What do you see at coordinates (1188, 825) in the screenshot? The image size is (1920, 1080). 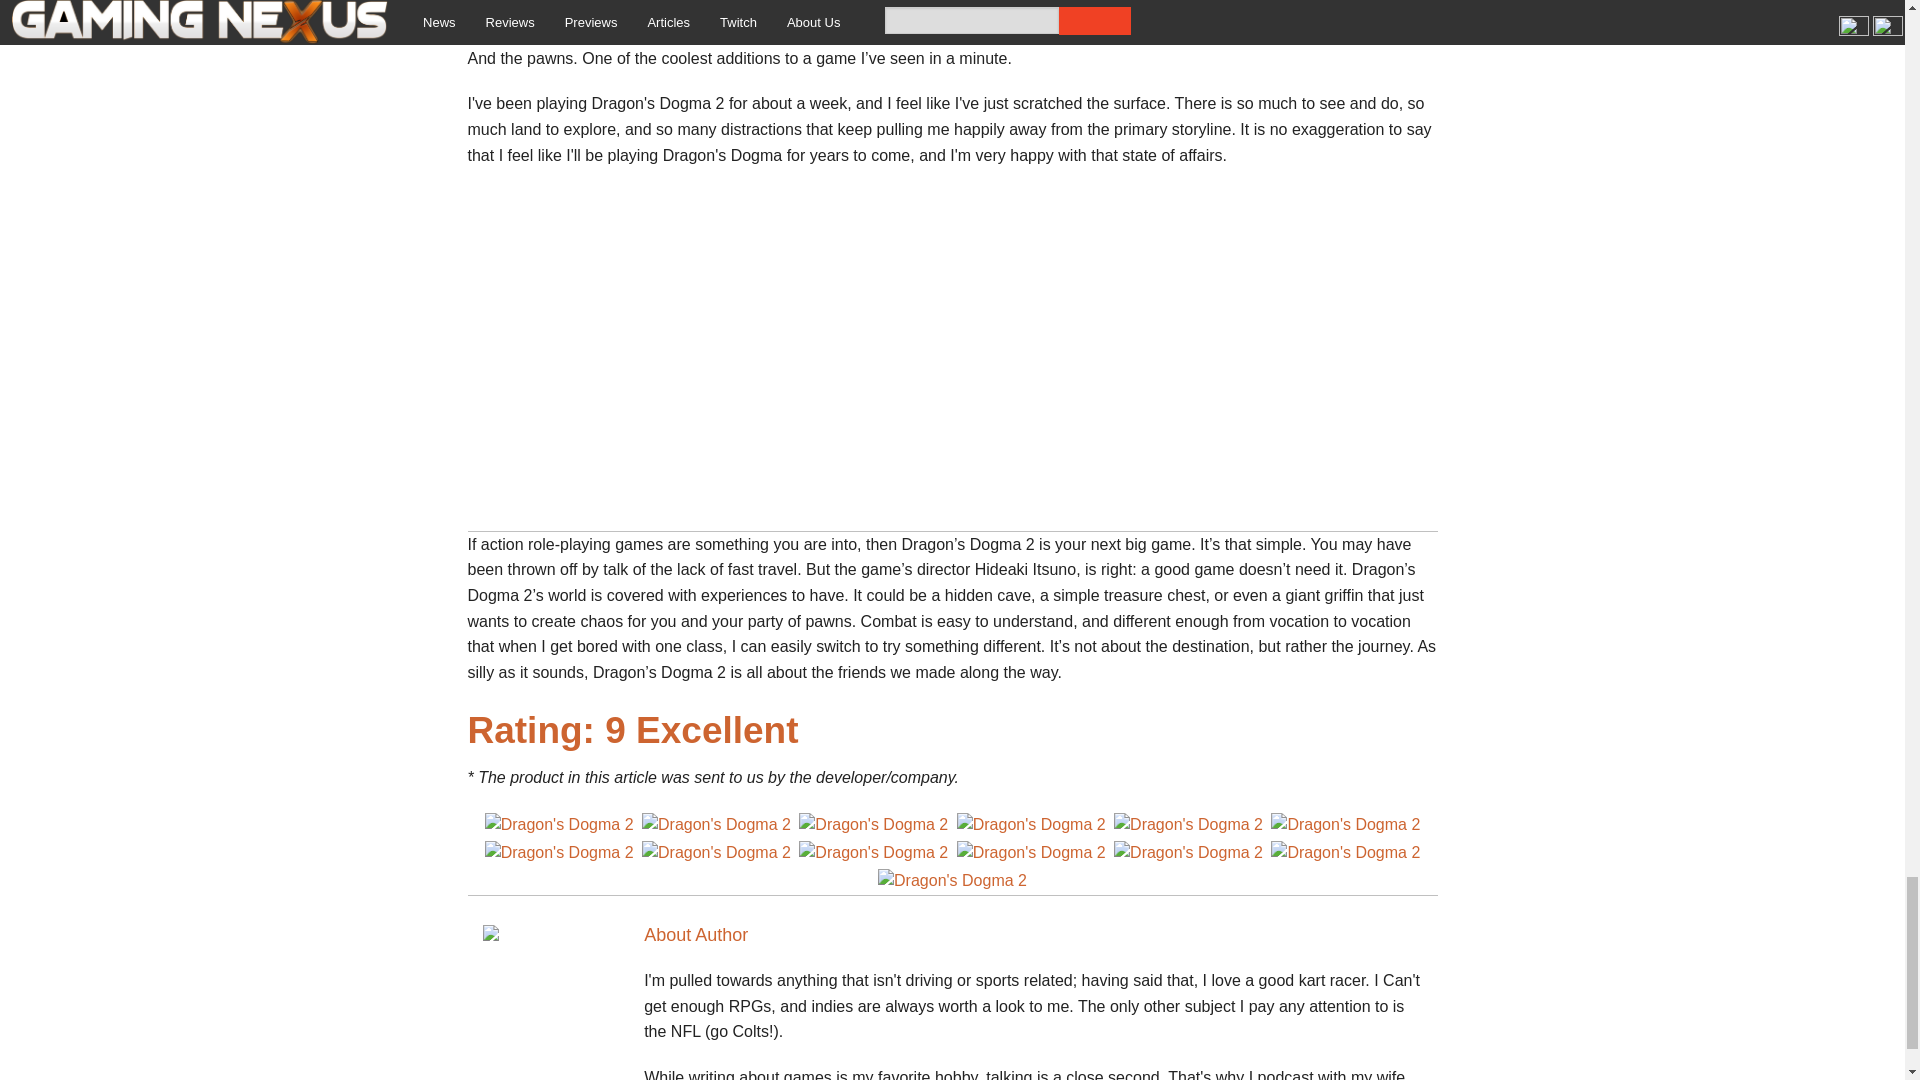 I see `Dragon's Dogma 2` at bounding box center [1188, 825].